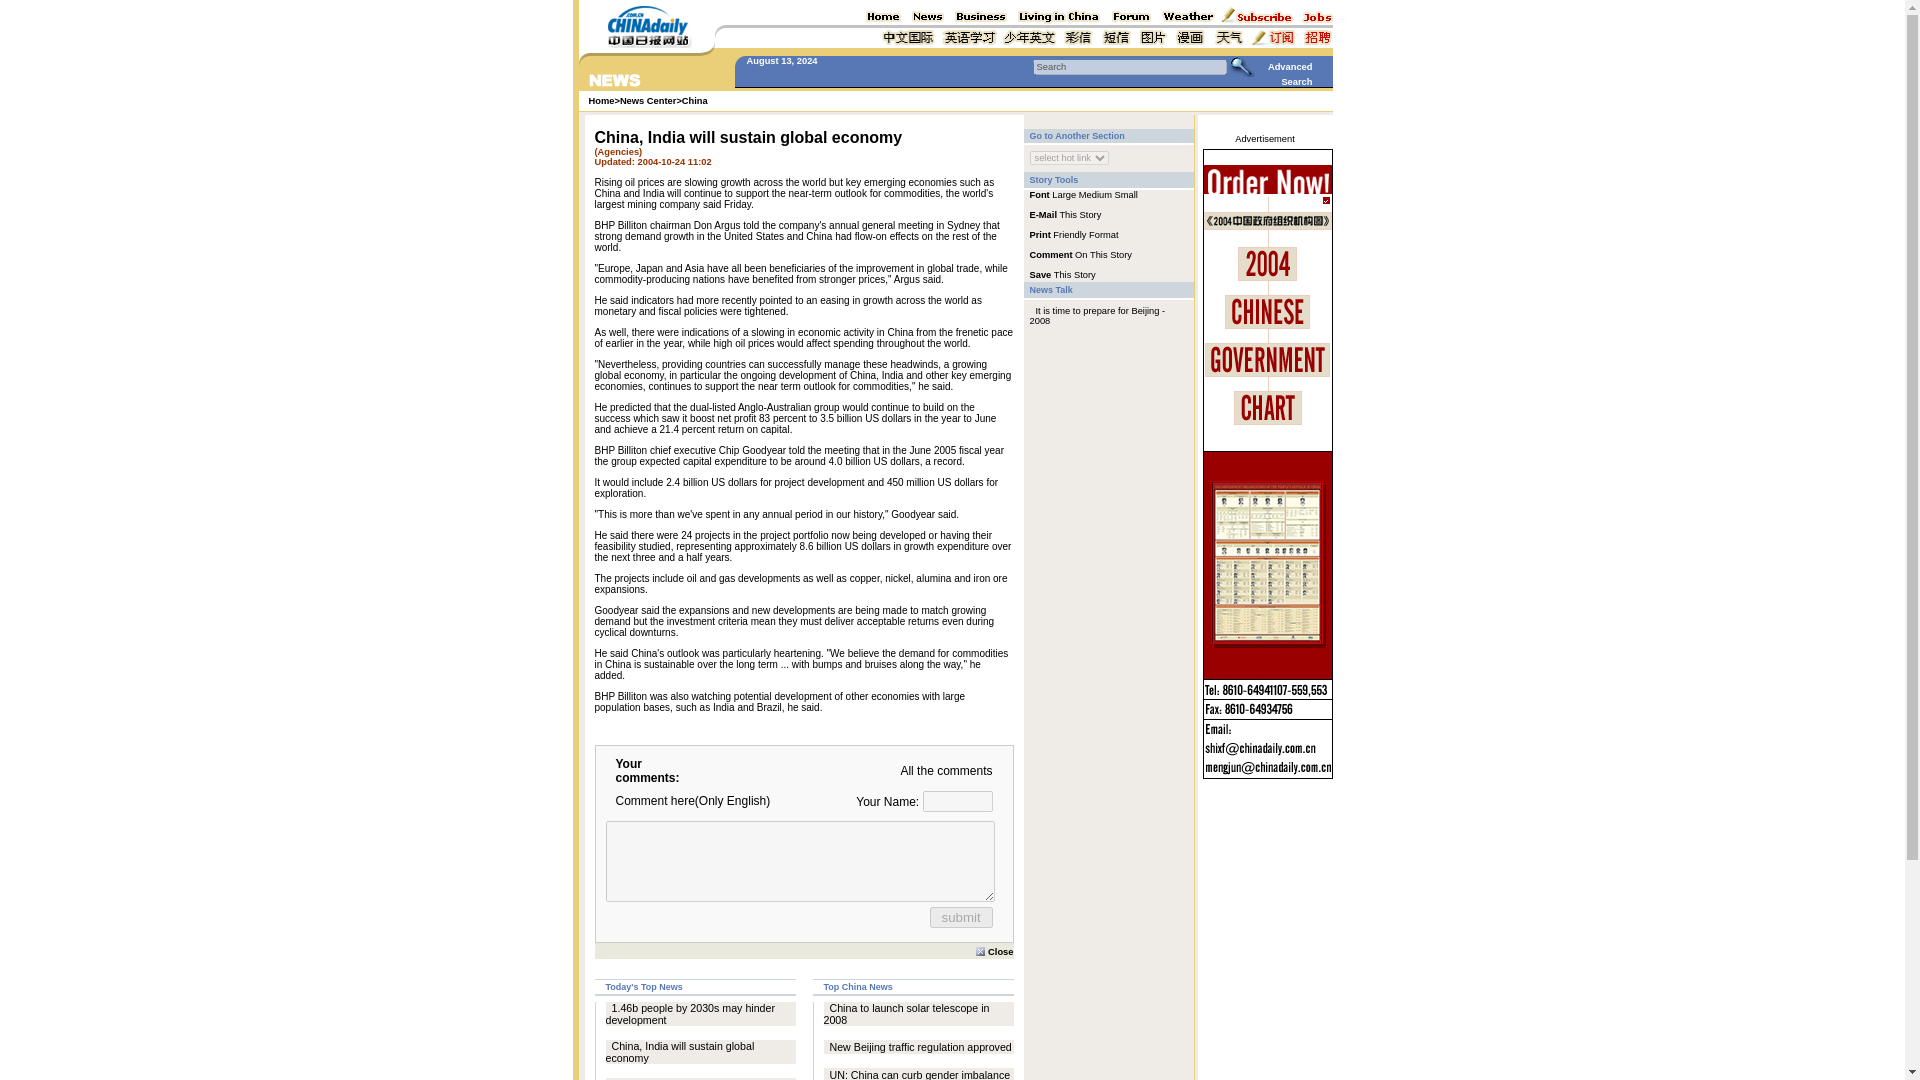 Image resolution: width=1920 pixels, height=1080 pixels. What do you see at coordinates (1126, 194) in the screenshot?
I see `Small` at bounding box center [1126, 194].